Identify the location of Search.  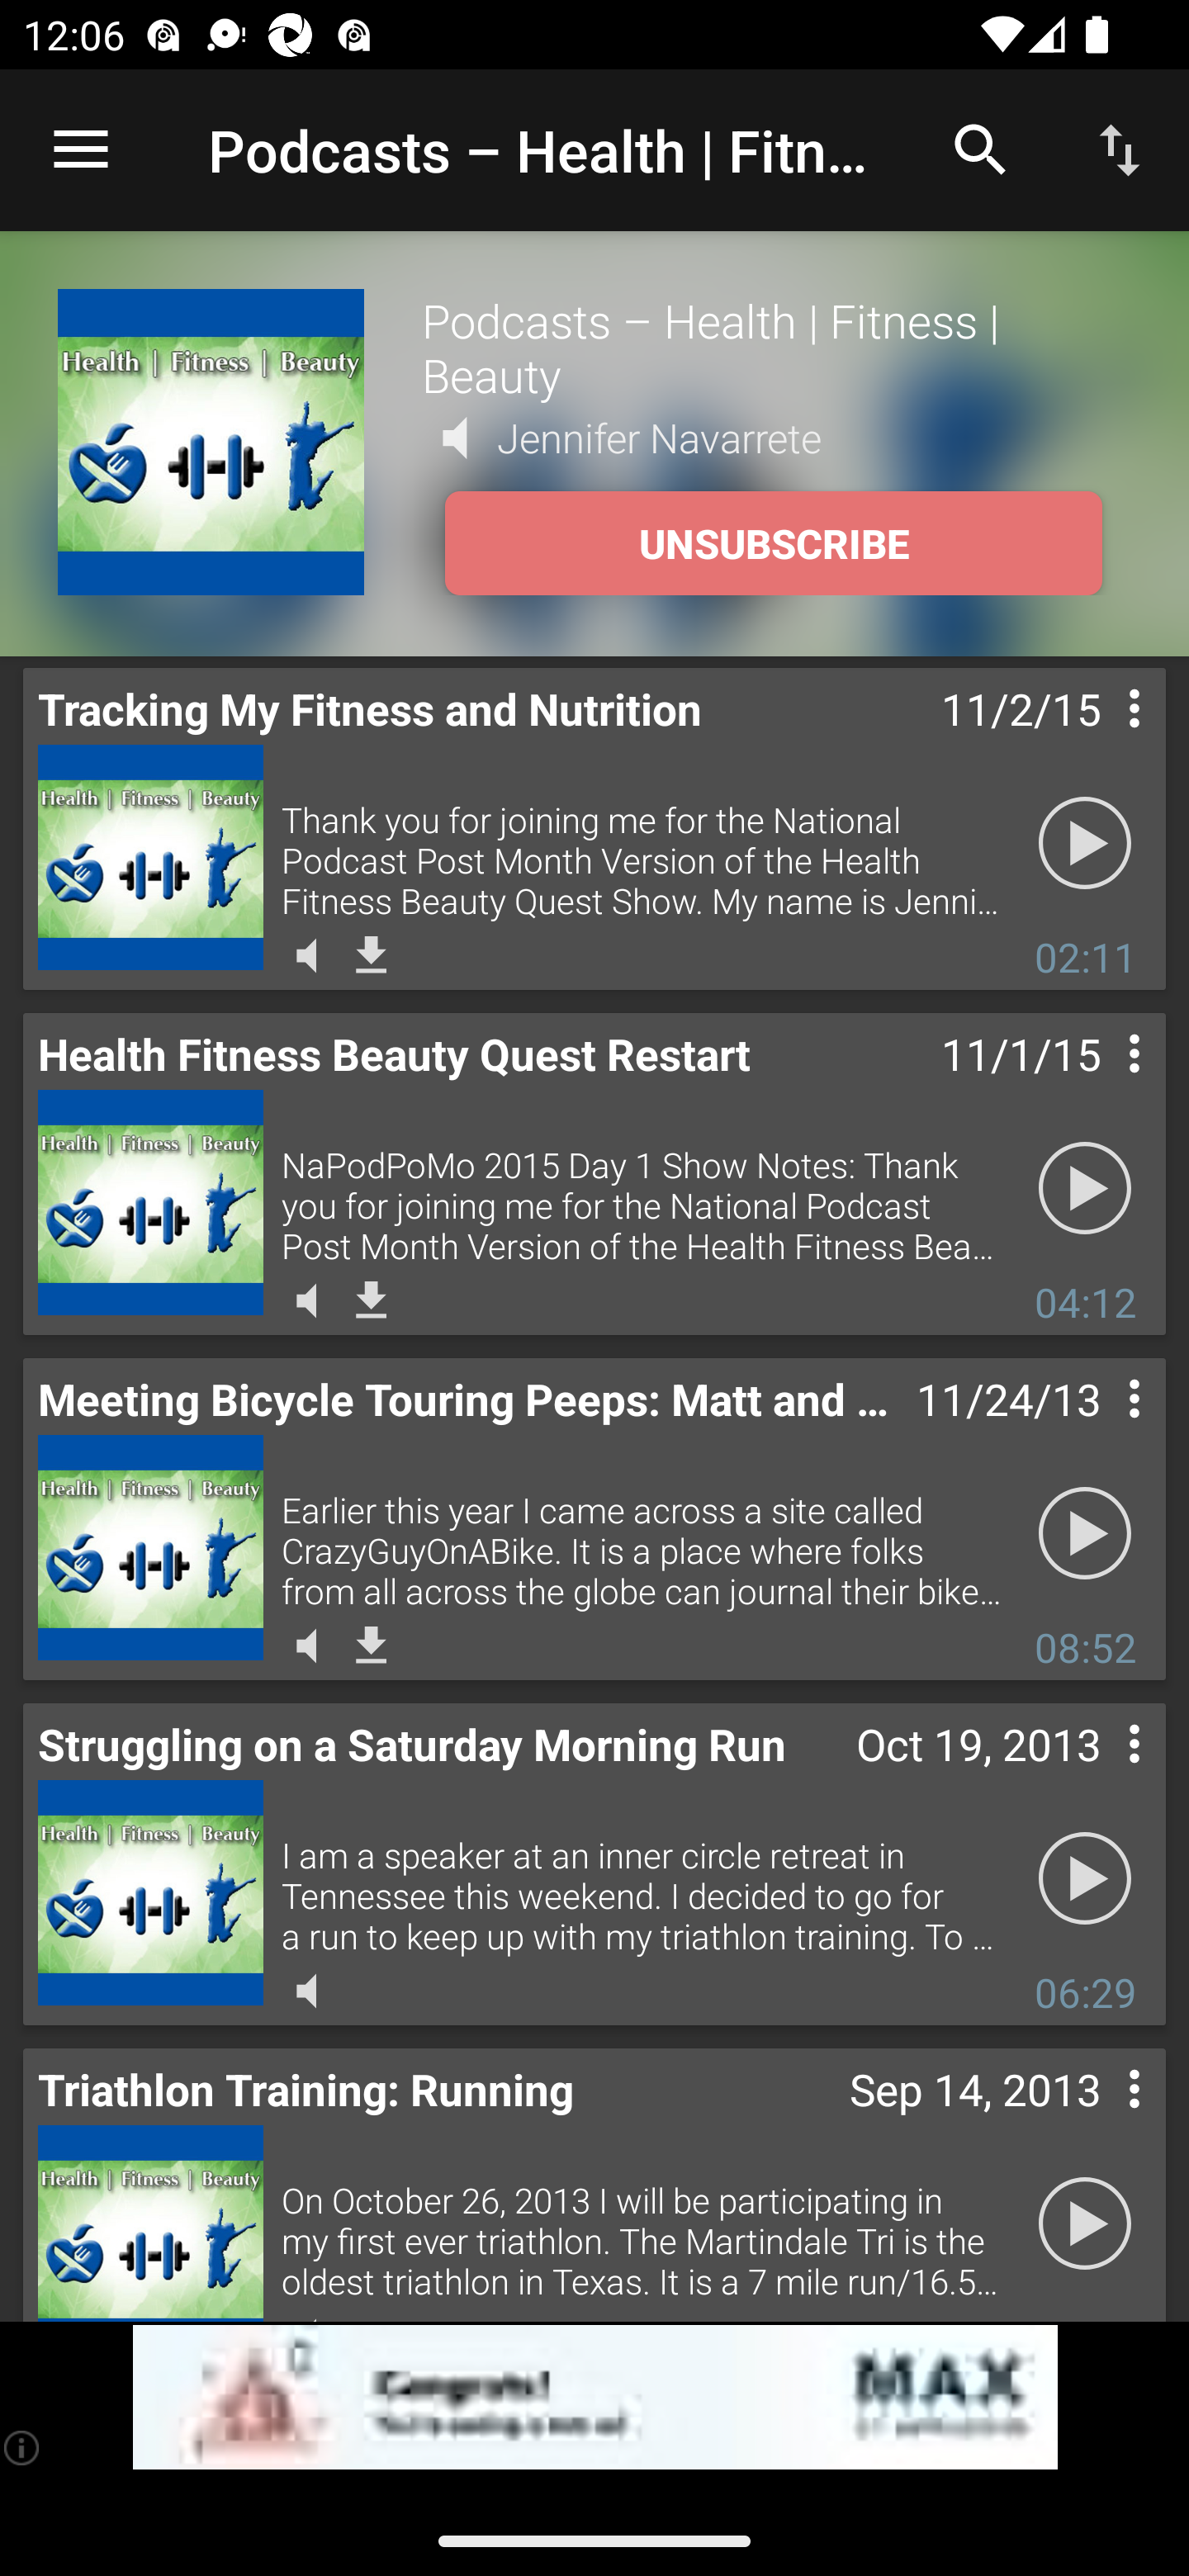
(981, 149).